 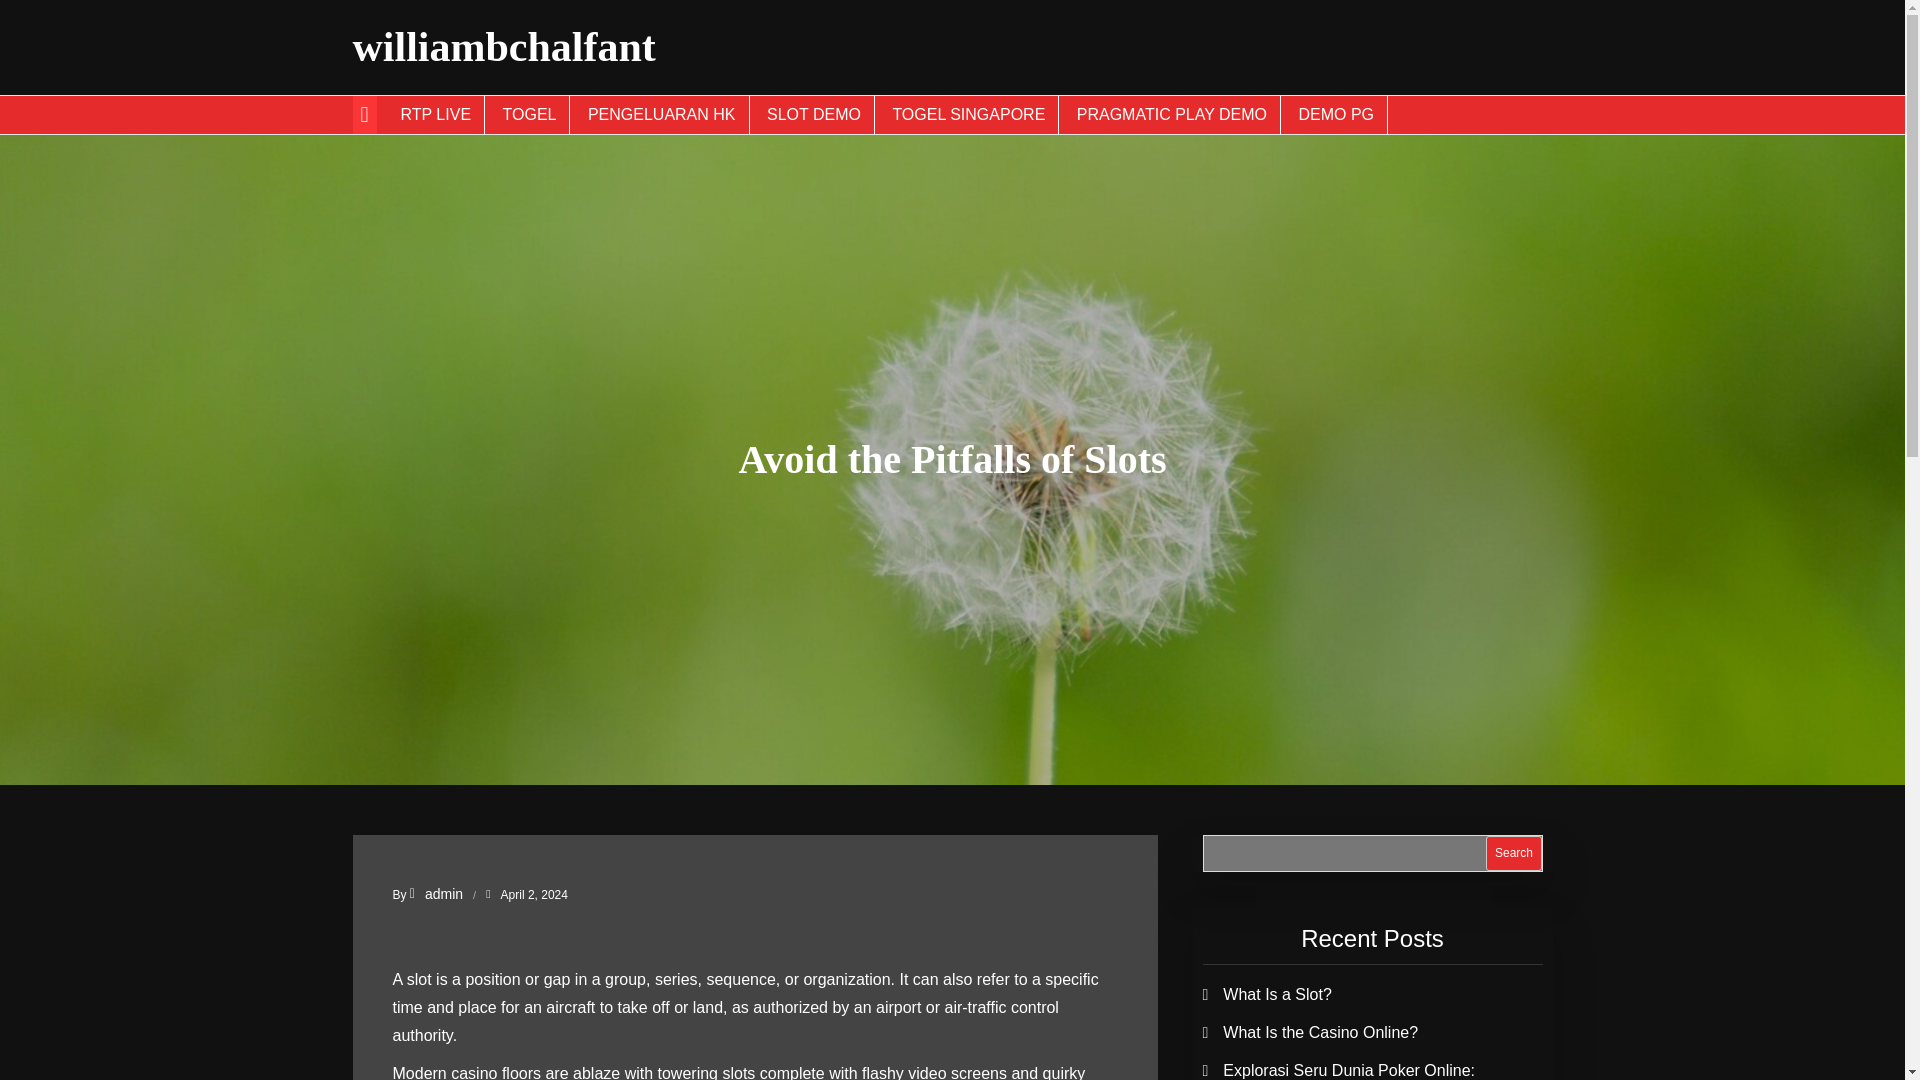 I want to click on What Is the Casino Online?, so click(x=1320, y=1032).